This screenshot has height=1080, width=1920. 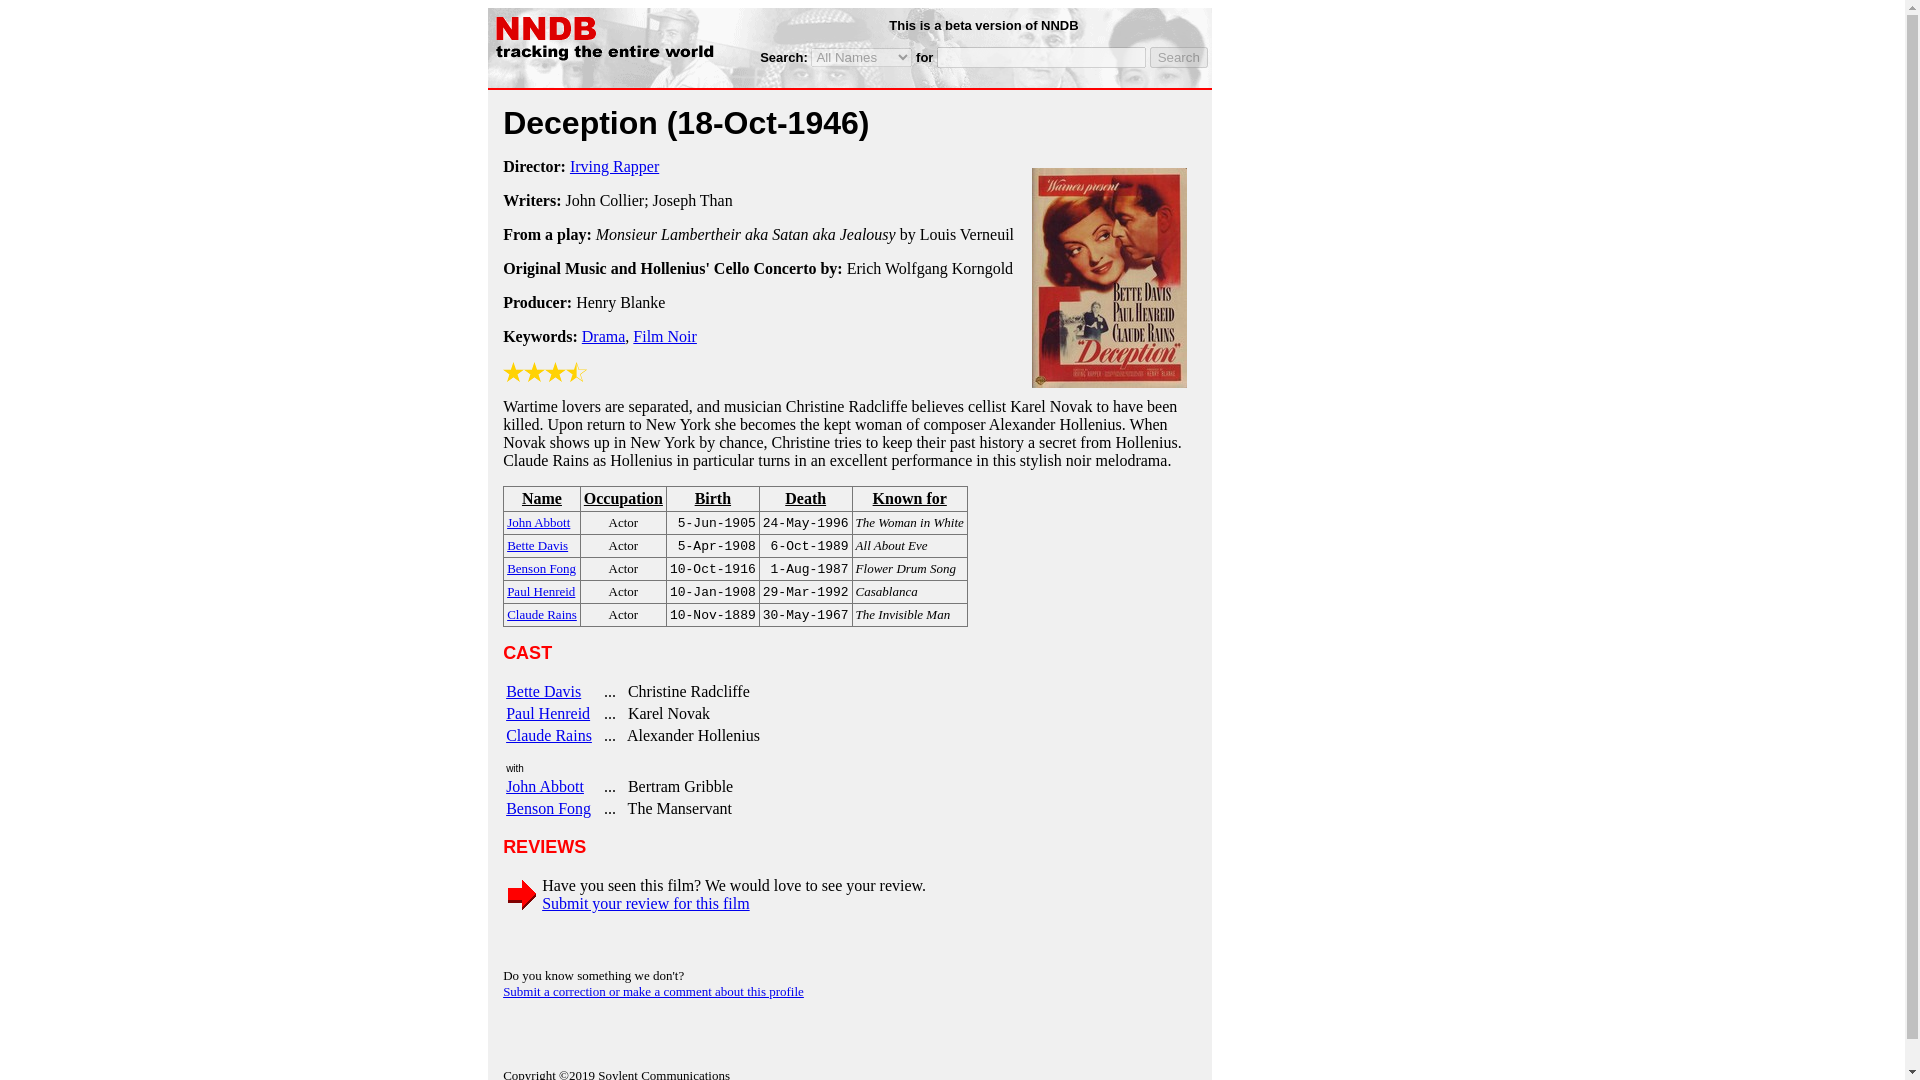 What do you see at coordinates (537, 544) in the screenshot?
I see `Bette Davis` at bounding box center [537, 544].